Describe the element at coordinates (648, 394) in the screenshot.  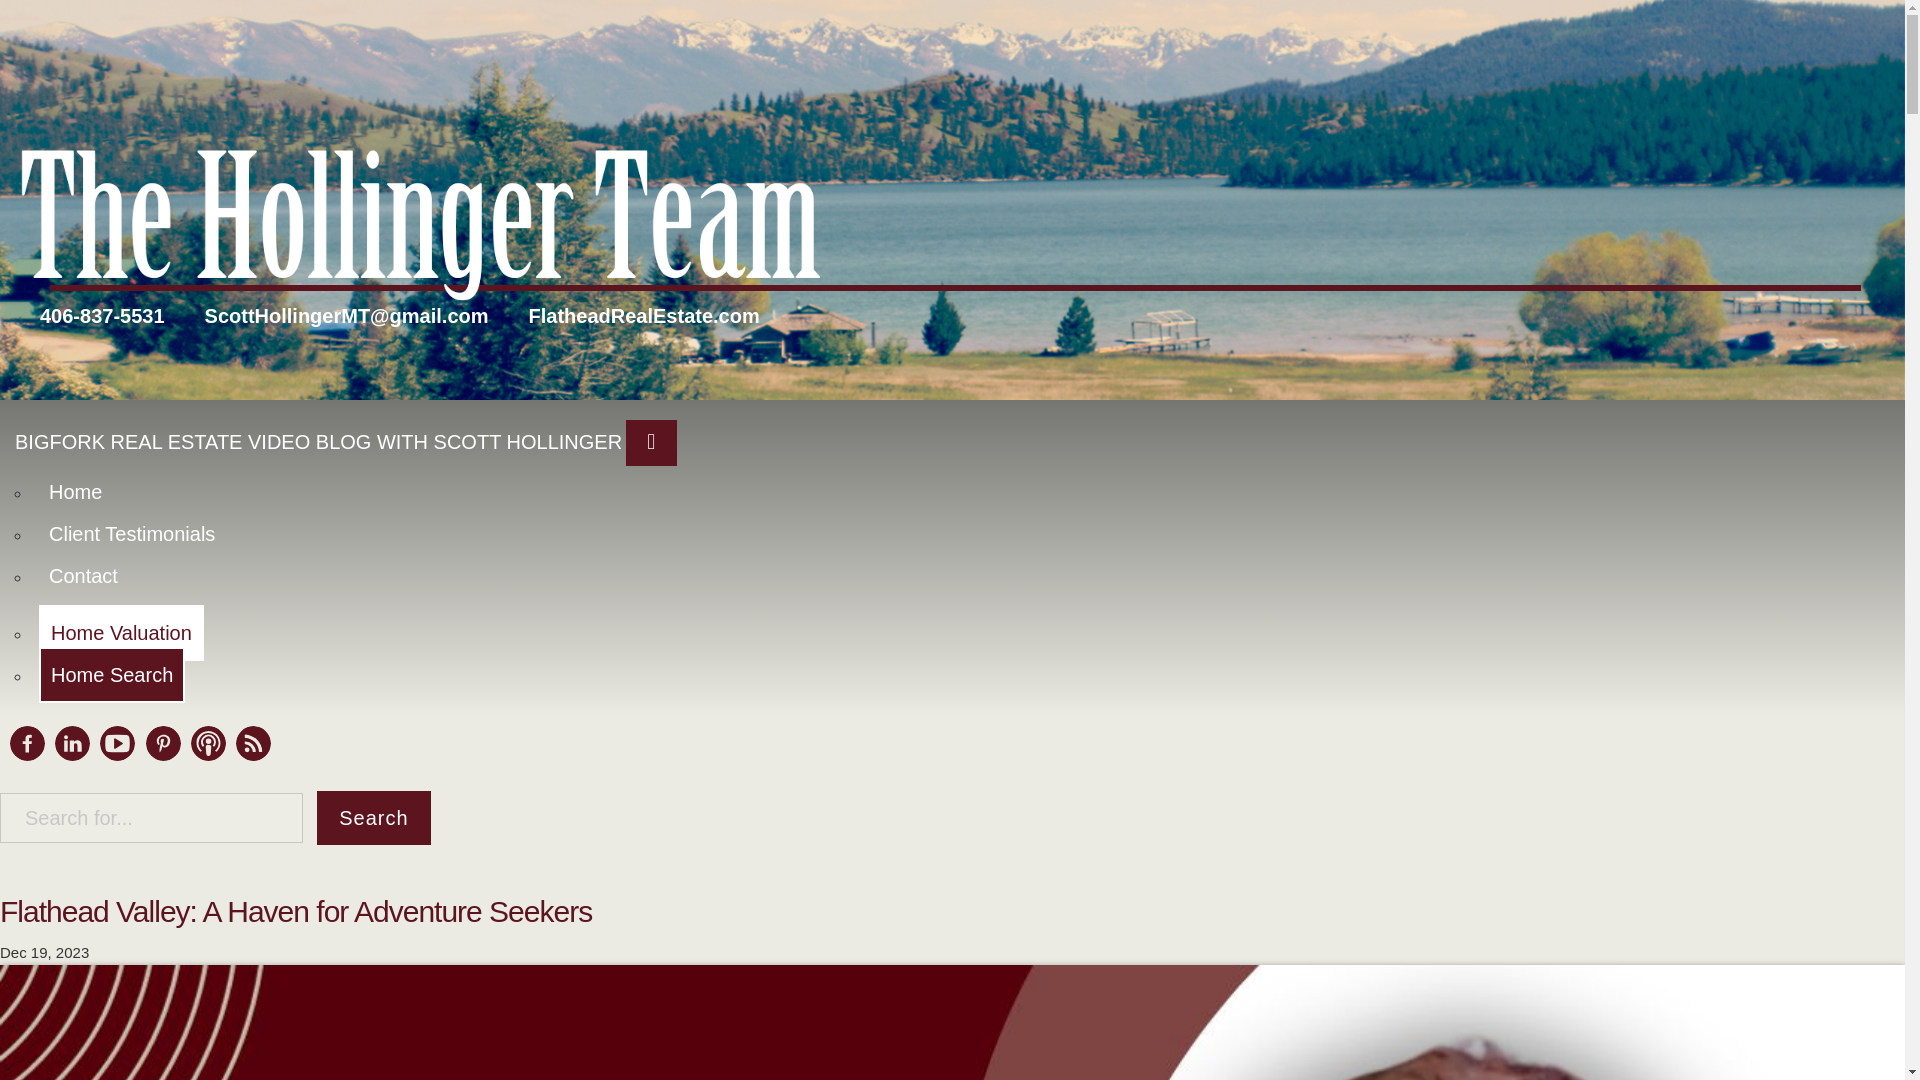
I see `TOGGLE NAVIGATION` at that location.